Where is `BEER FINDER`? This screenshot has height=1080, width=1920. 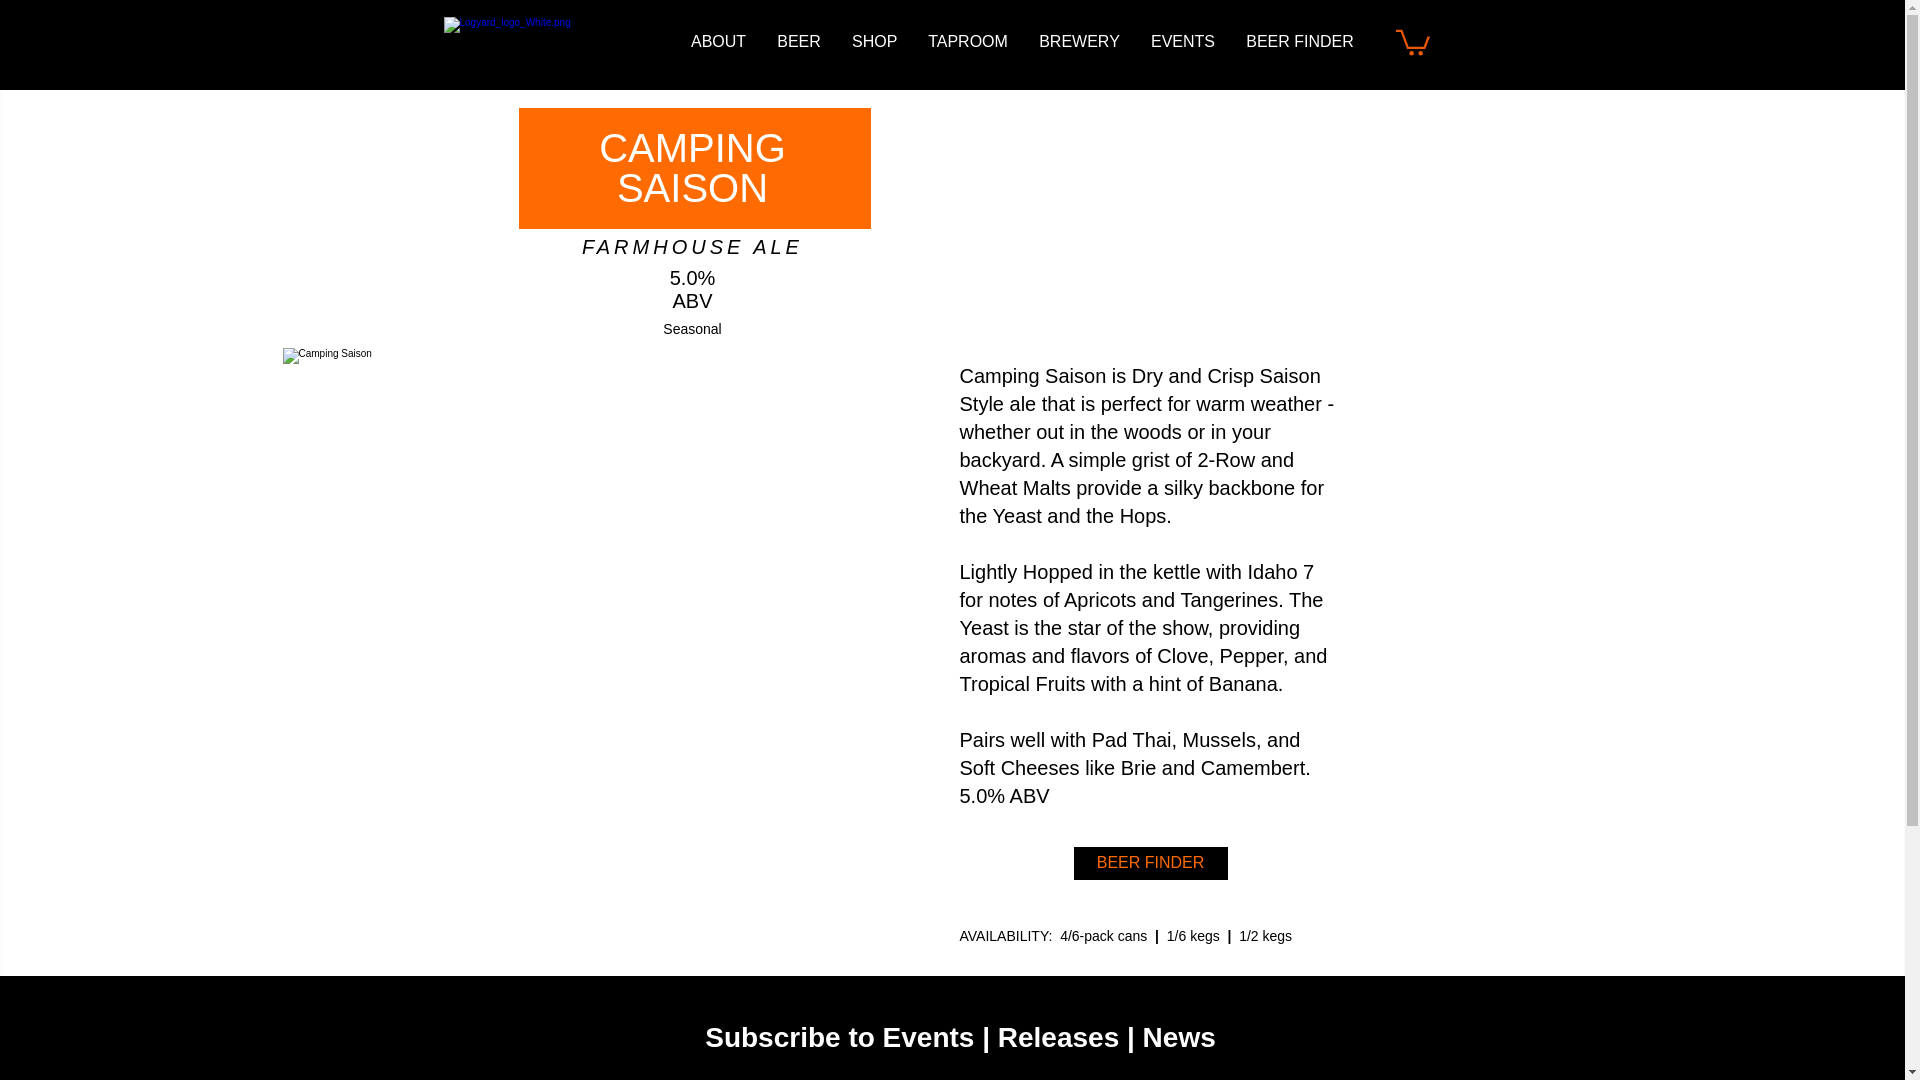 BEER FINDER is located at coordinates (1150, 863).